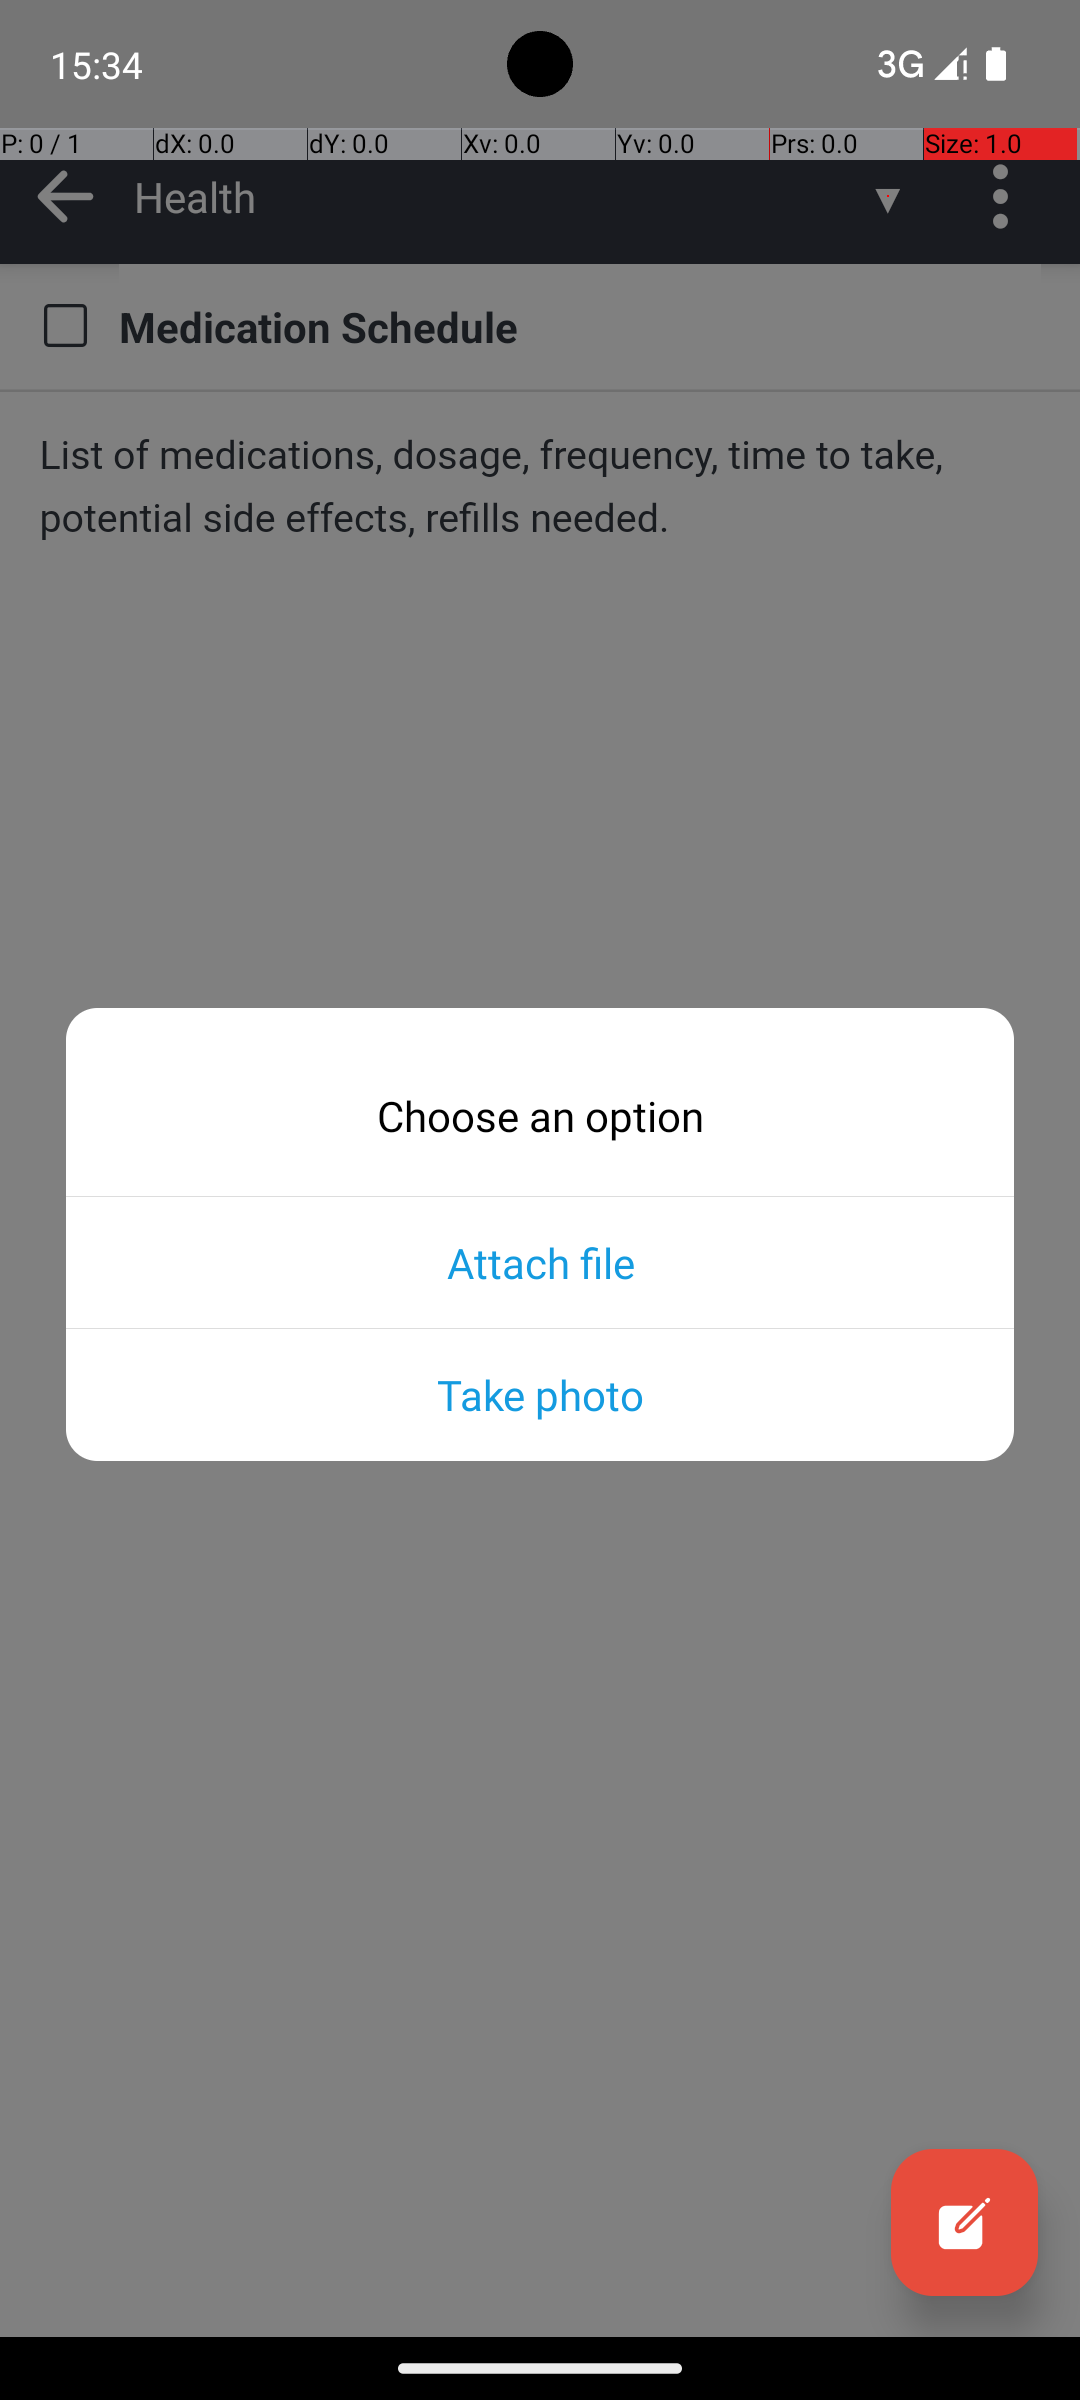  What do you see at coordinates (1008, 196) in the screenshot?
I see `Actions` at bounding box center [1008, 196].